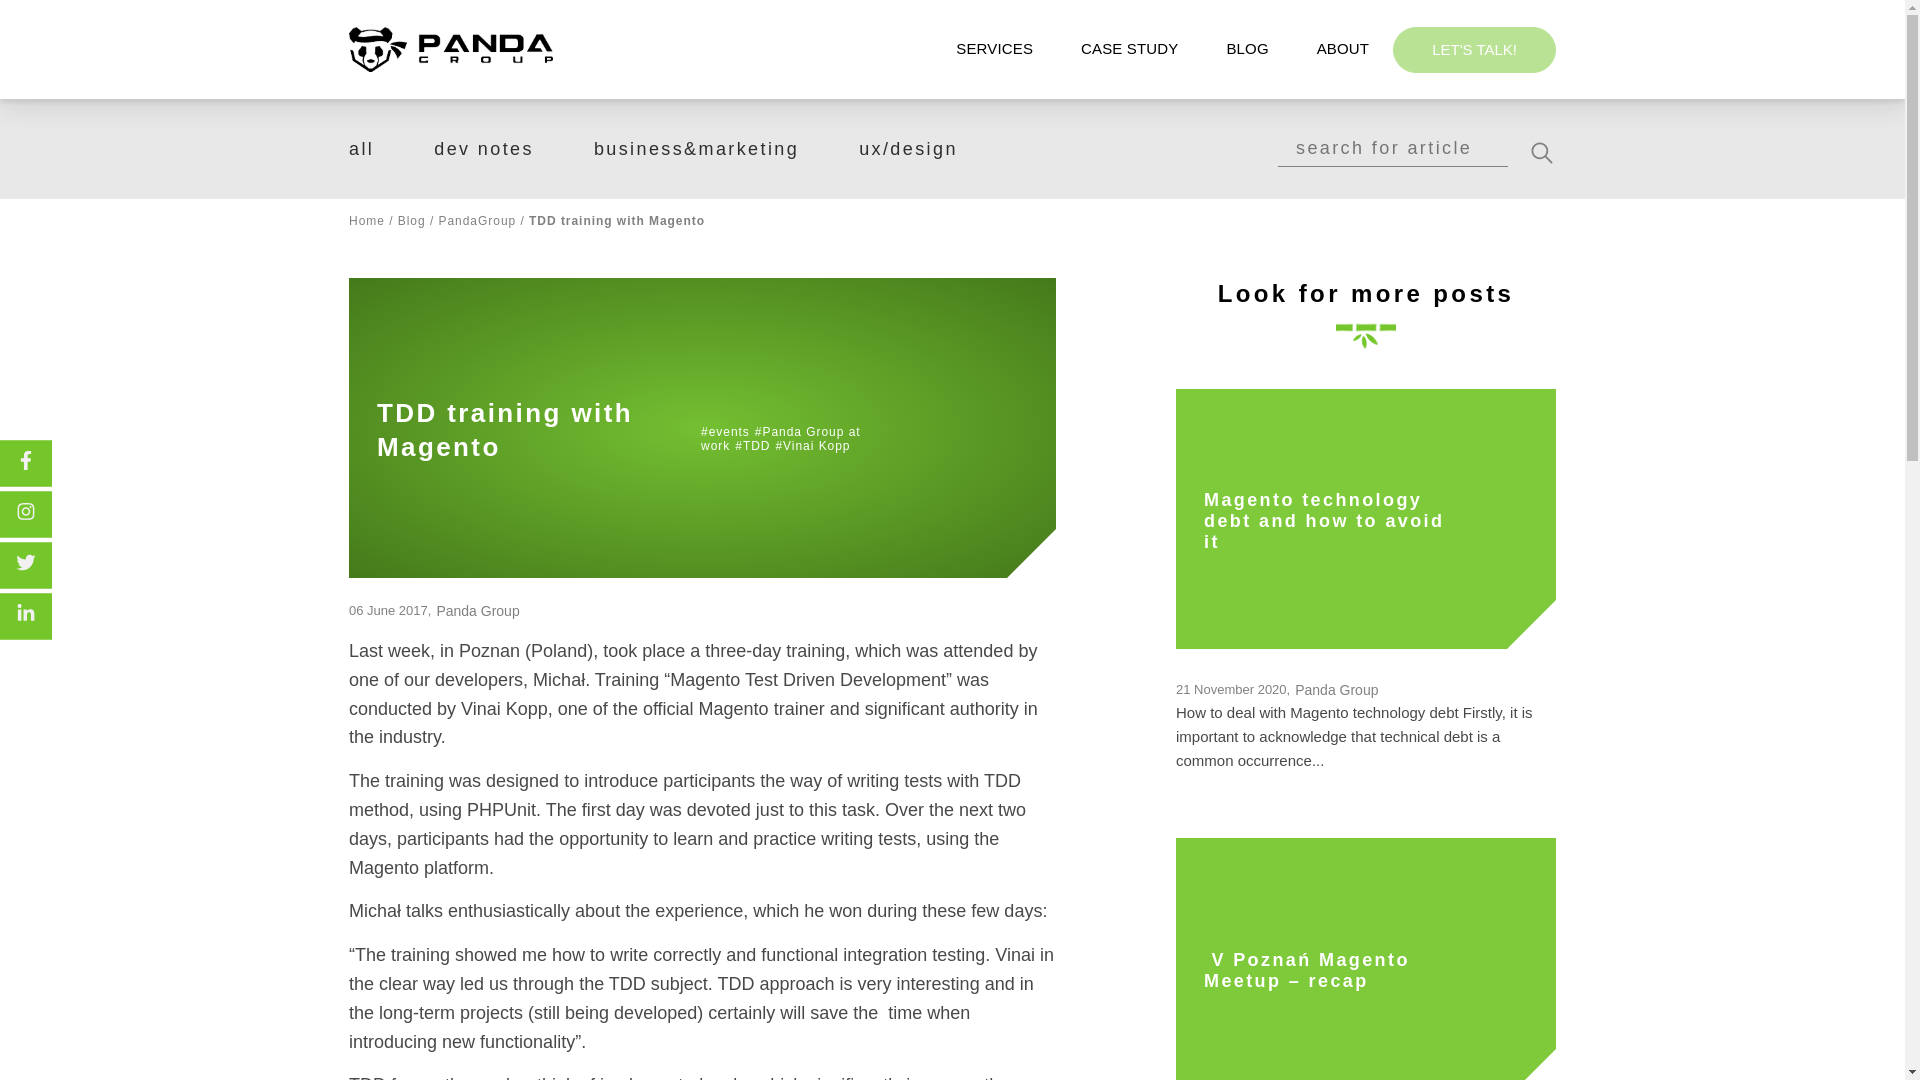  I want to click on BLOG, so click(1246, 48).